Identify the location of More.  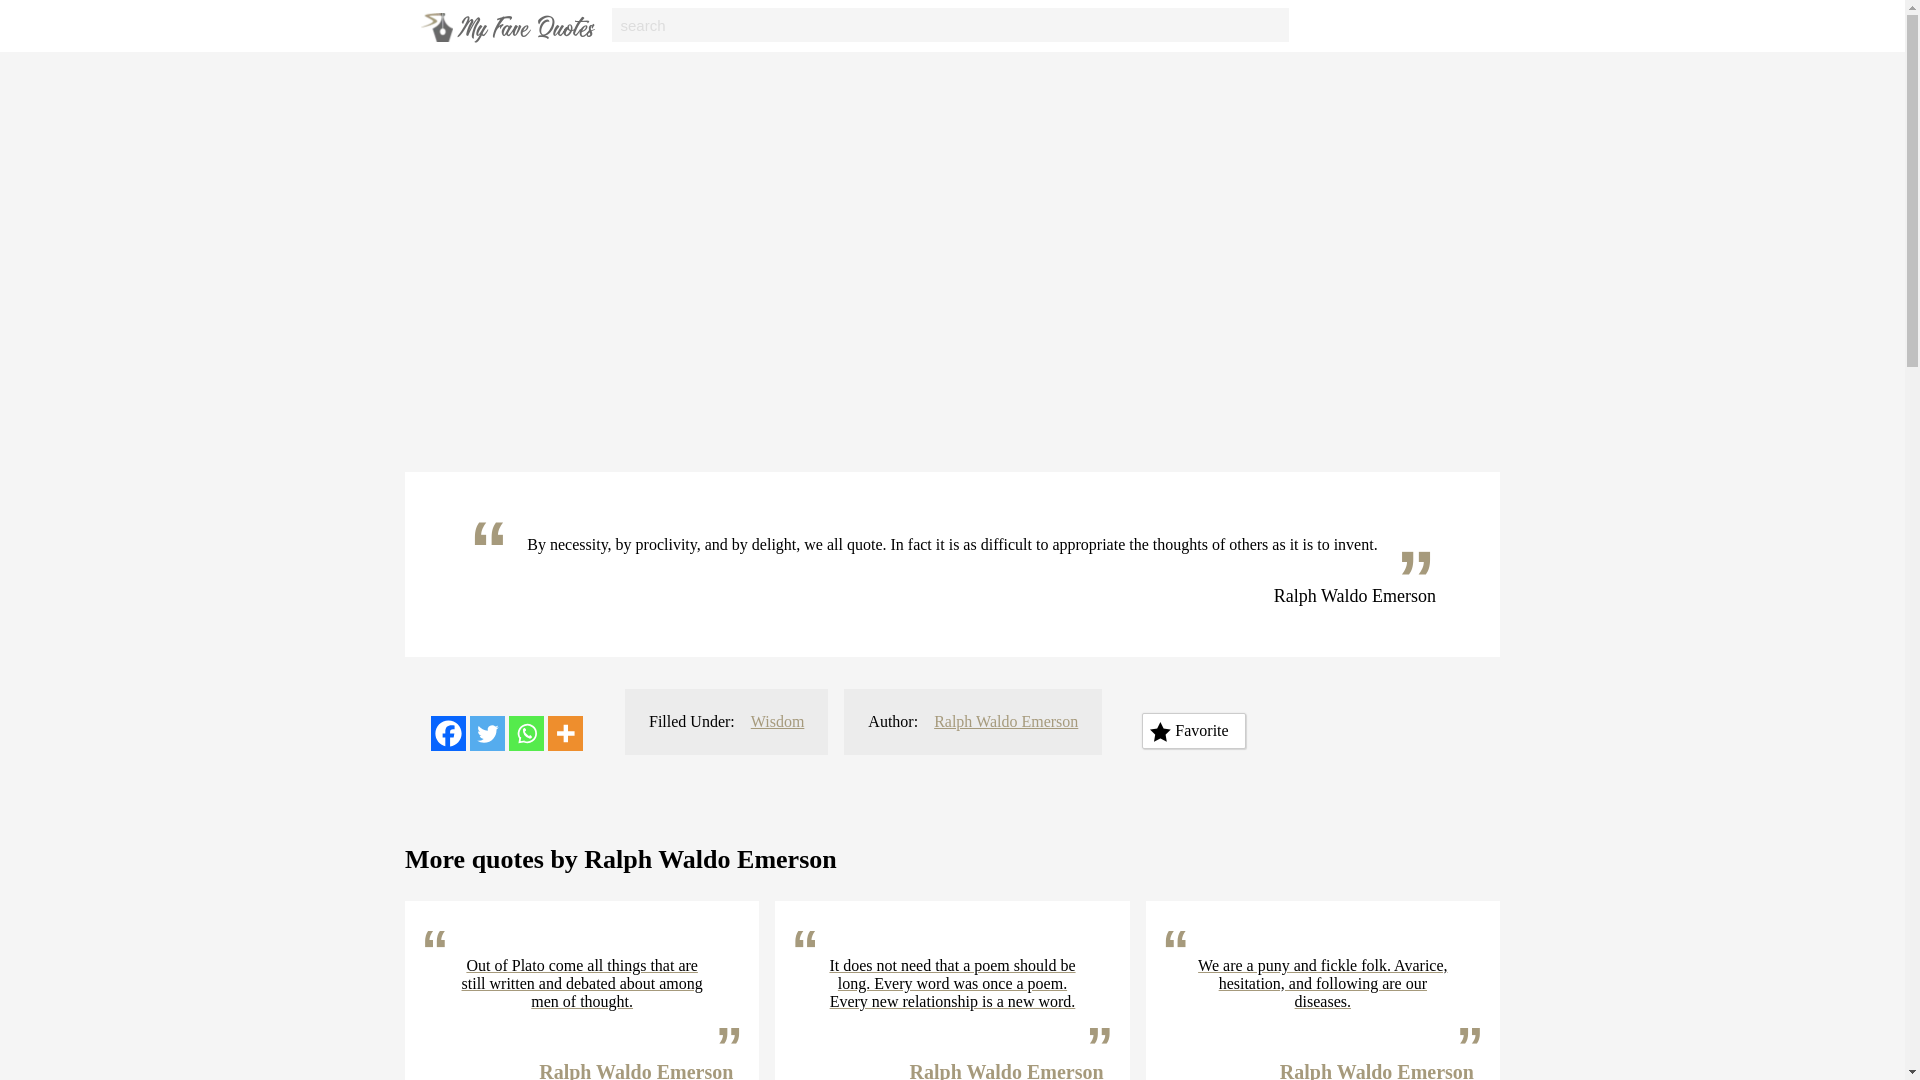
(565, 733).